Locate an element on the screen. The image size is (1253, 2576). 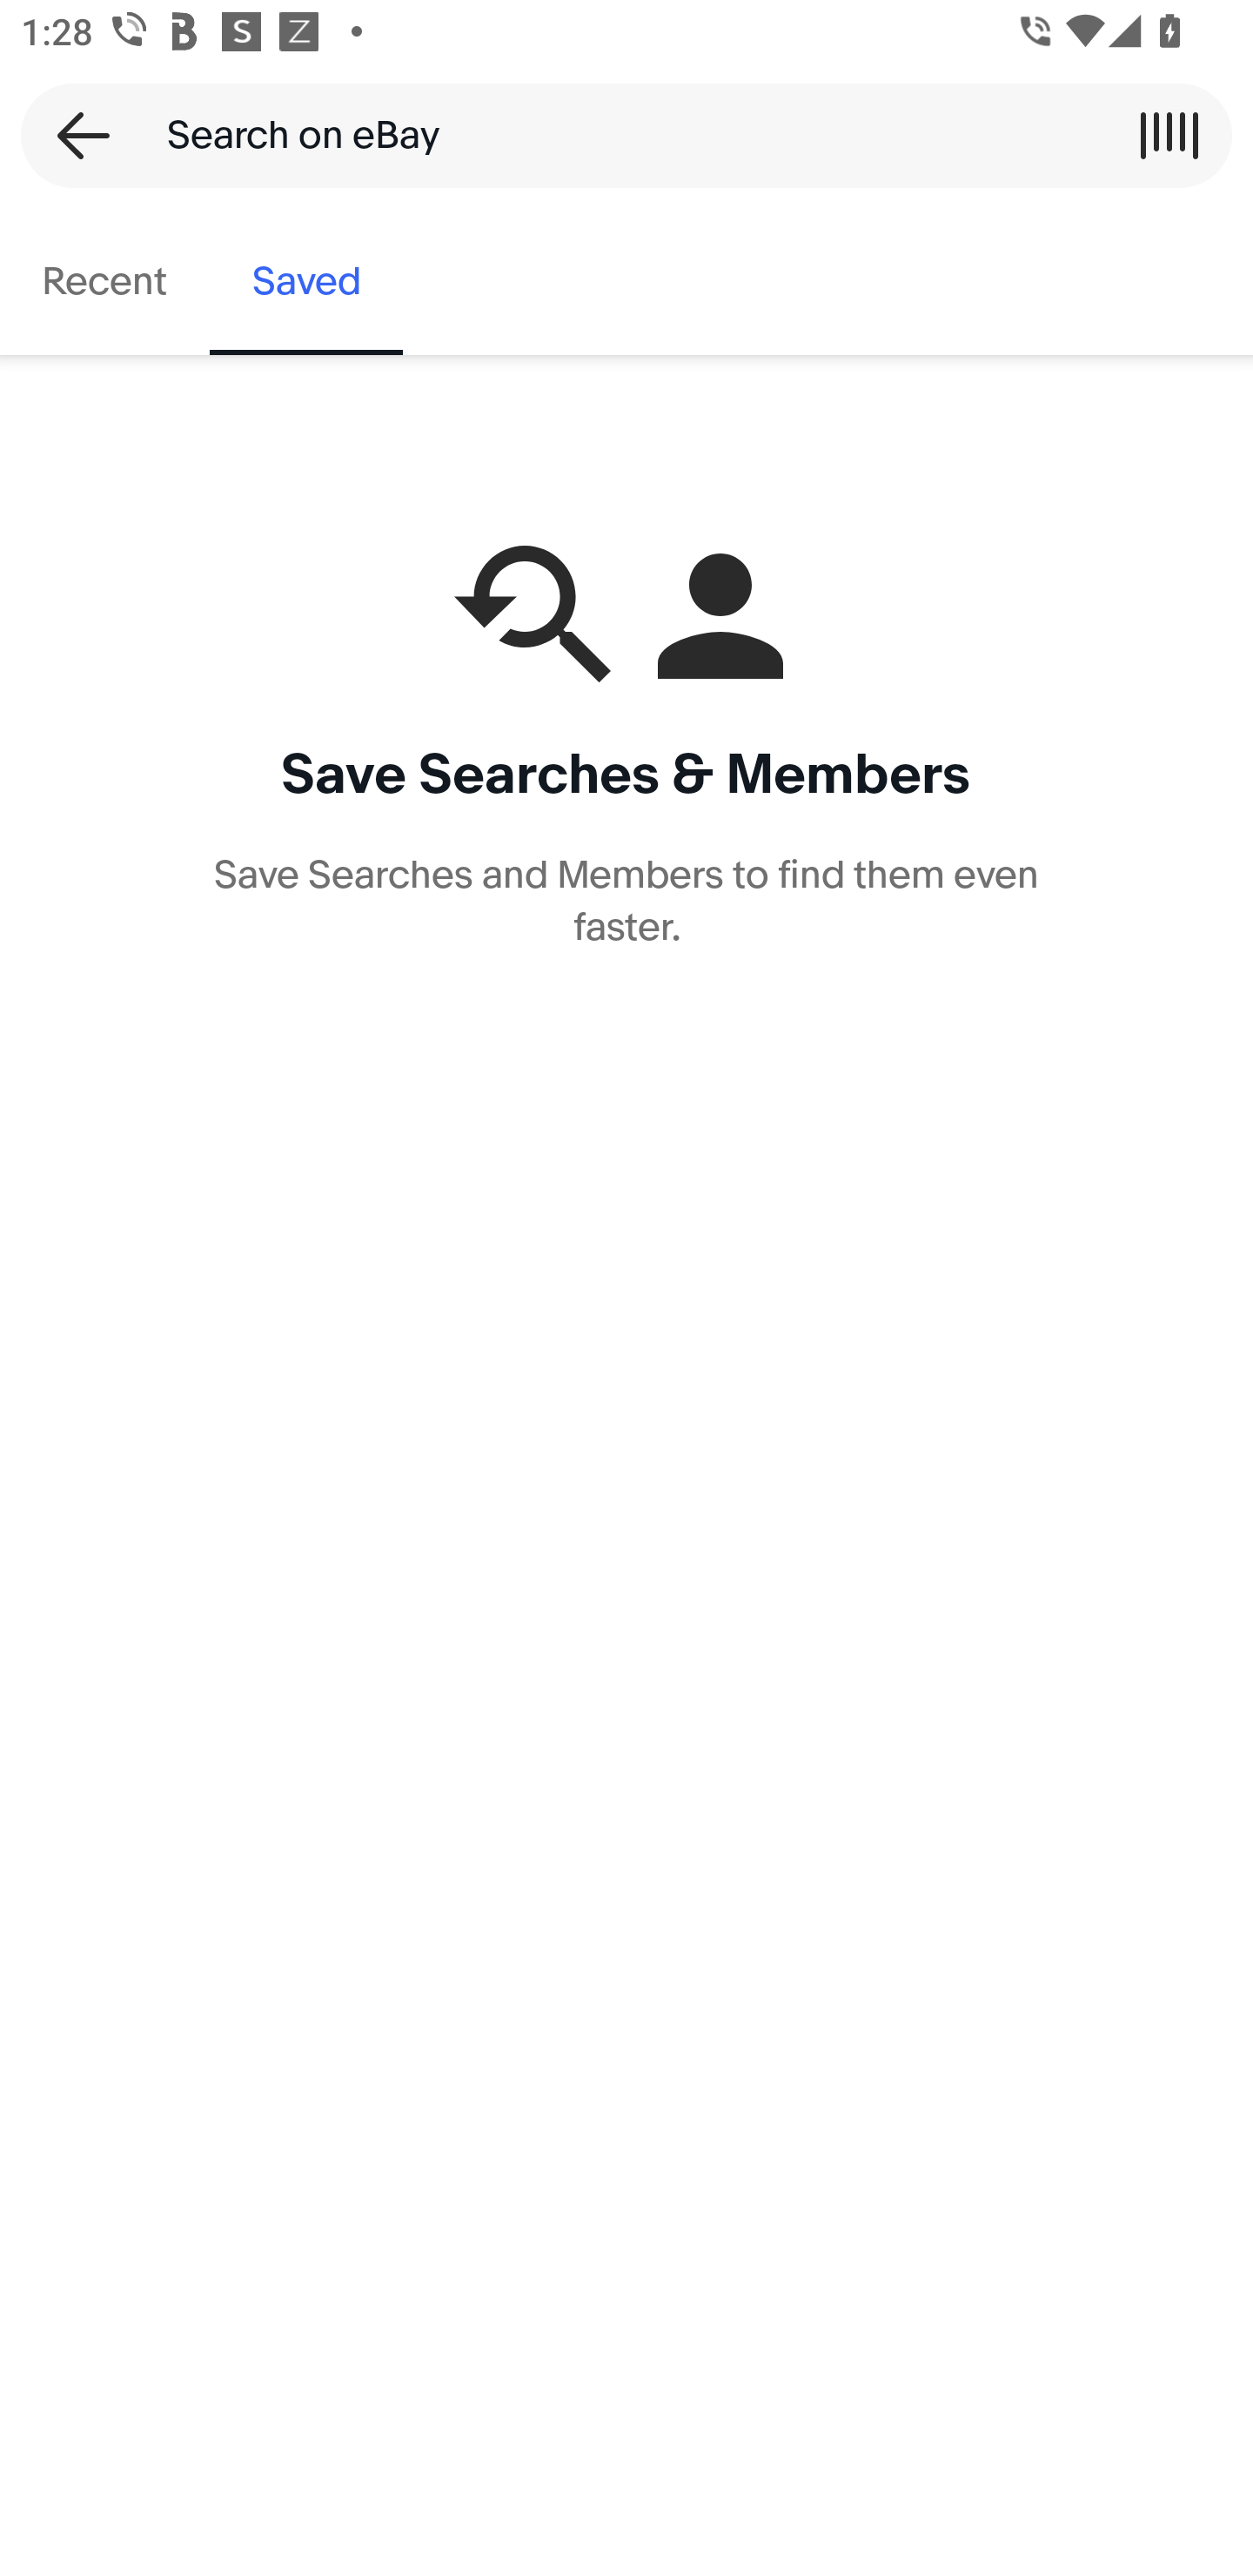
Scan a barcode is located at coordinates (1169, 135).